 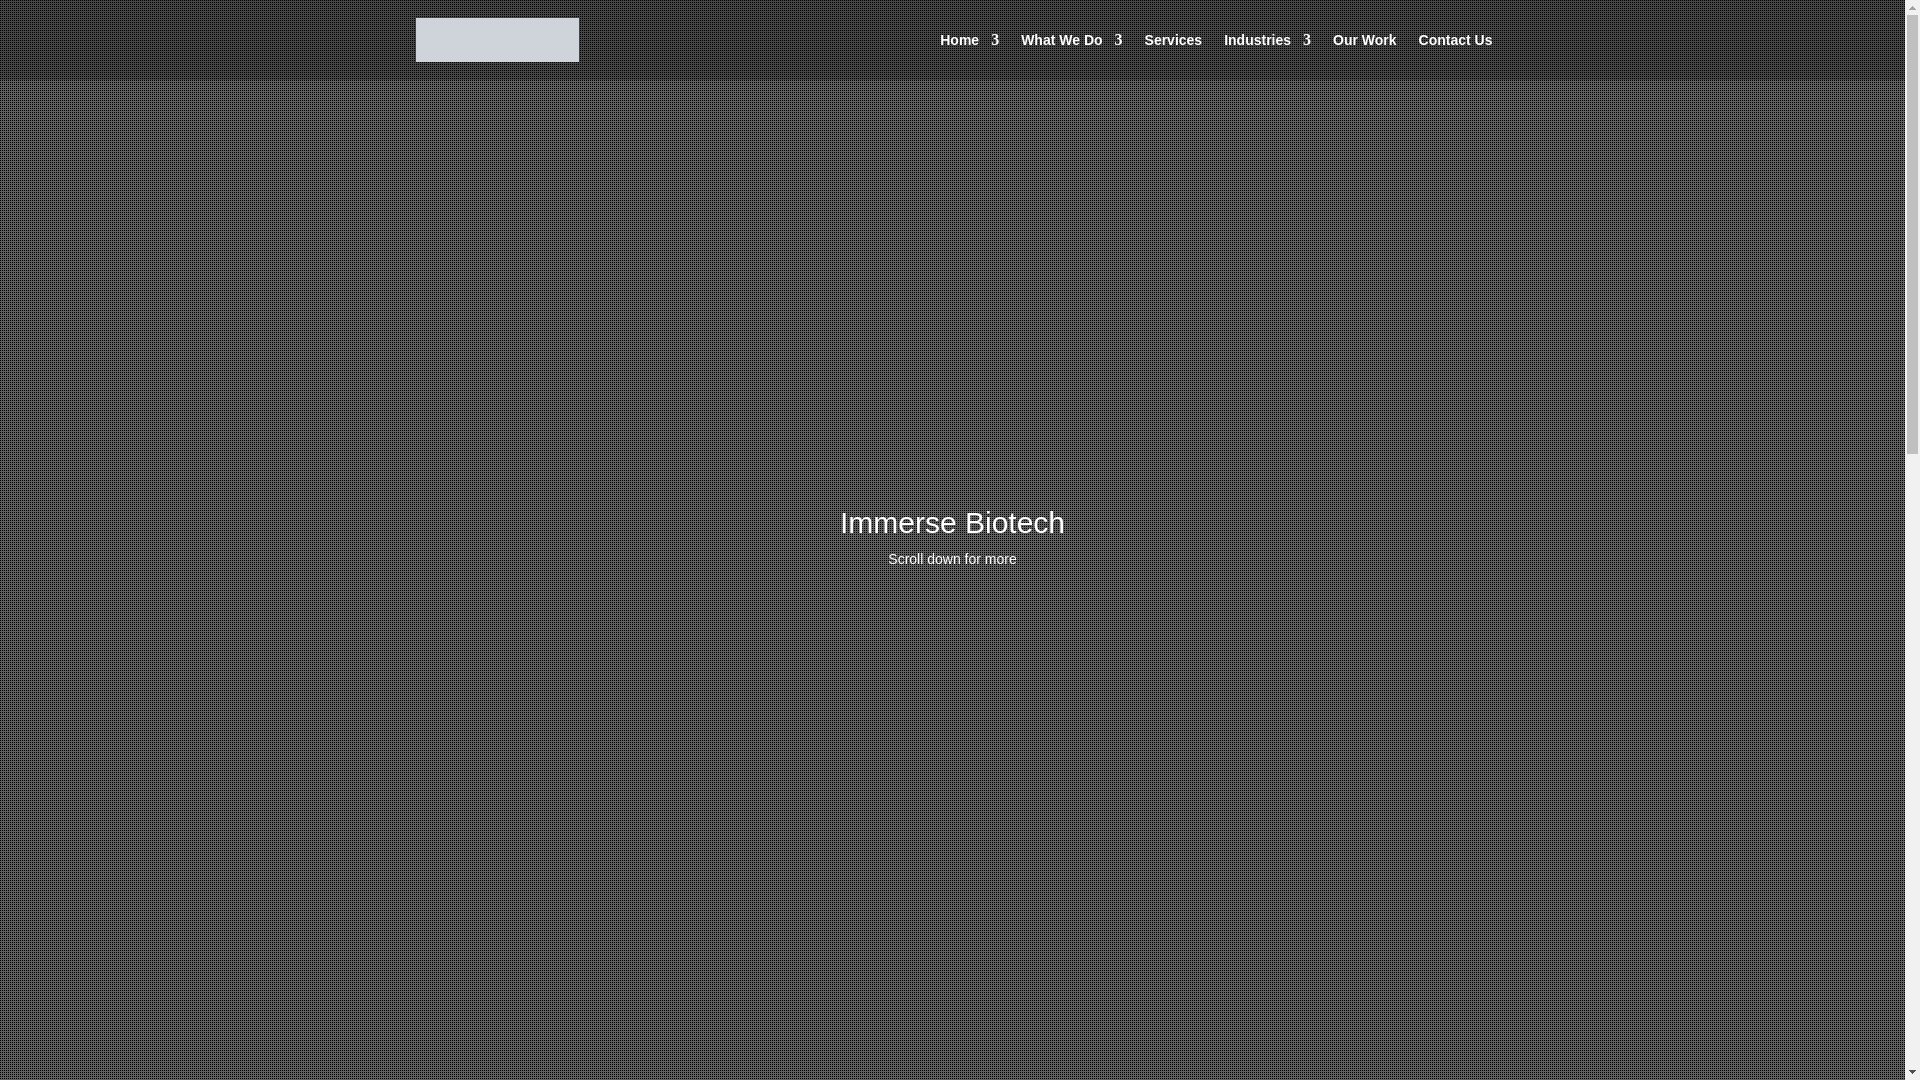 I want to click on Home, so click(x=969, y=56).